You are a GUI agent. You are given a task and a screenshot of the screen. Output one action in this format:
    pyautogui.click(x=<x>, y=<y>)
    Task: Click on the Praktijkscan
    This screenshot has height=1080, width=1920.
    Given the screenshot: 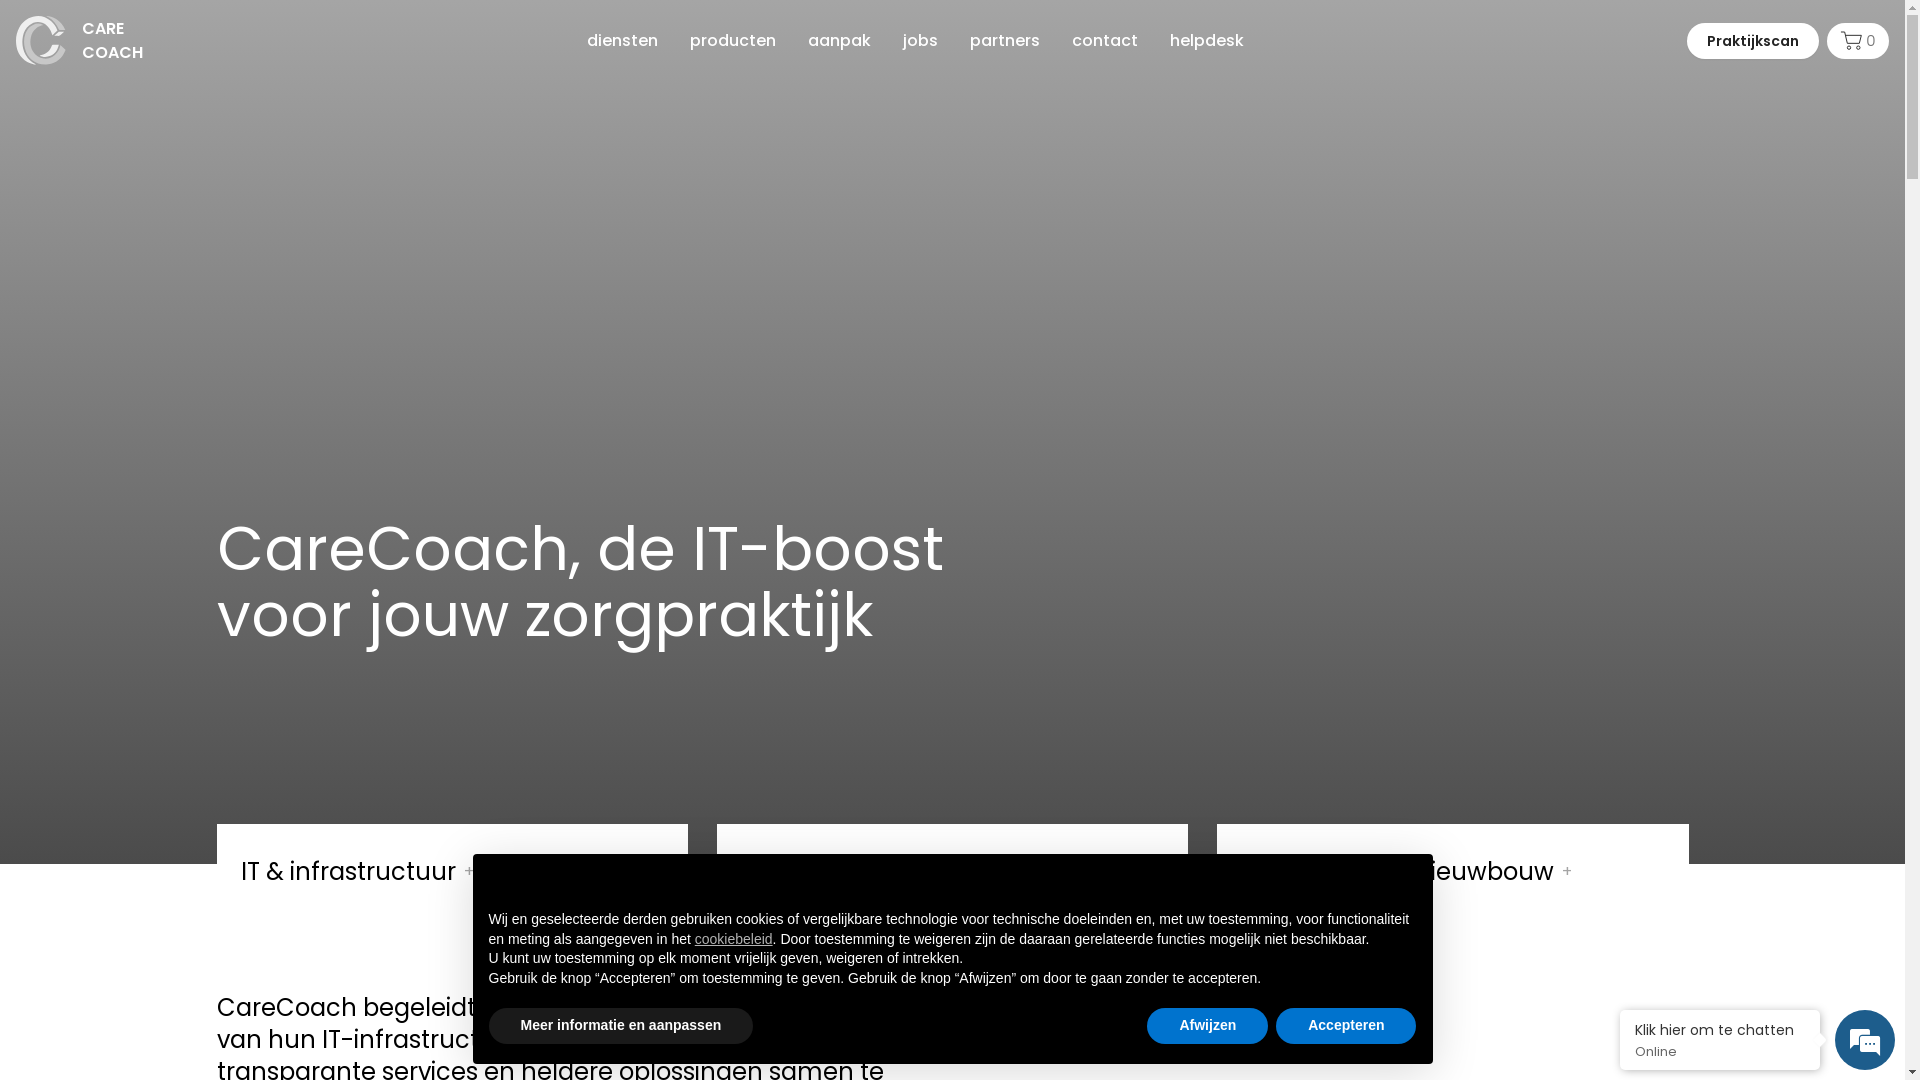 What is the action you would take?
    pyautogui.click(x=1753, y=40)
    